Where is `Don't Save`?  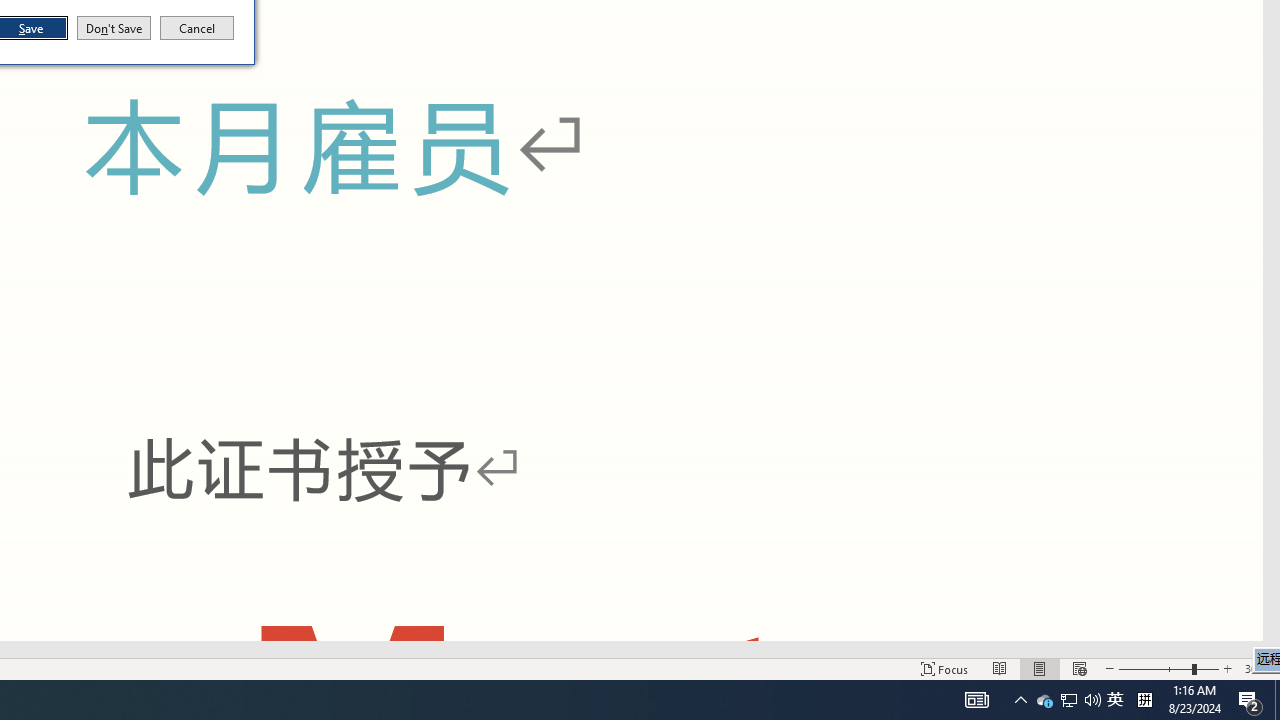
Don't Save is located at coordinates (1144, 700).